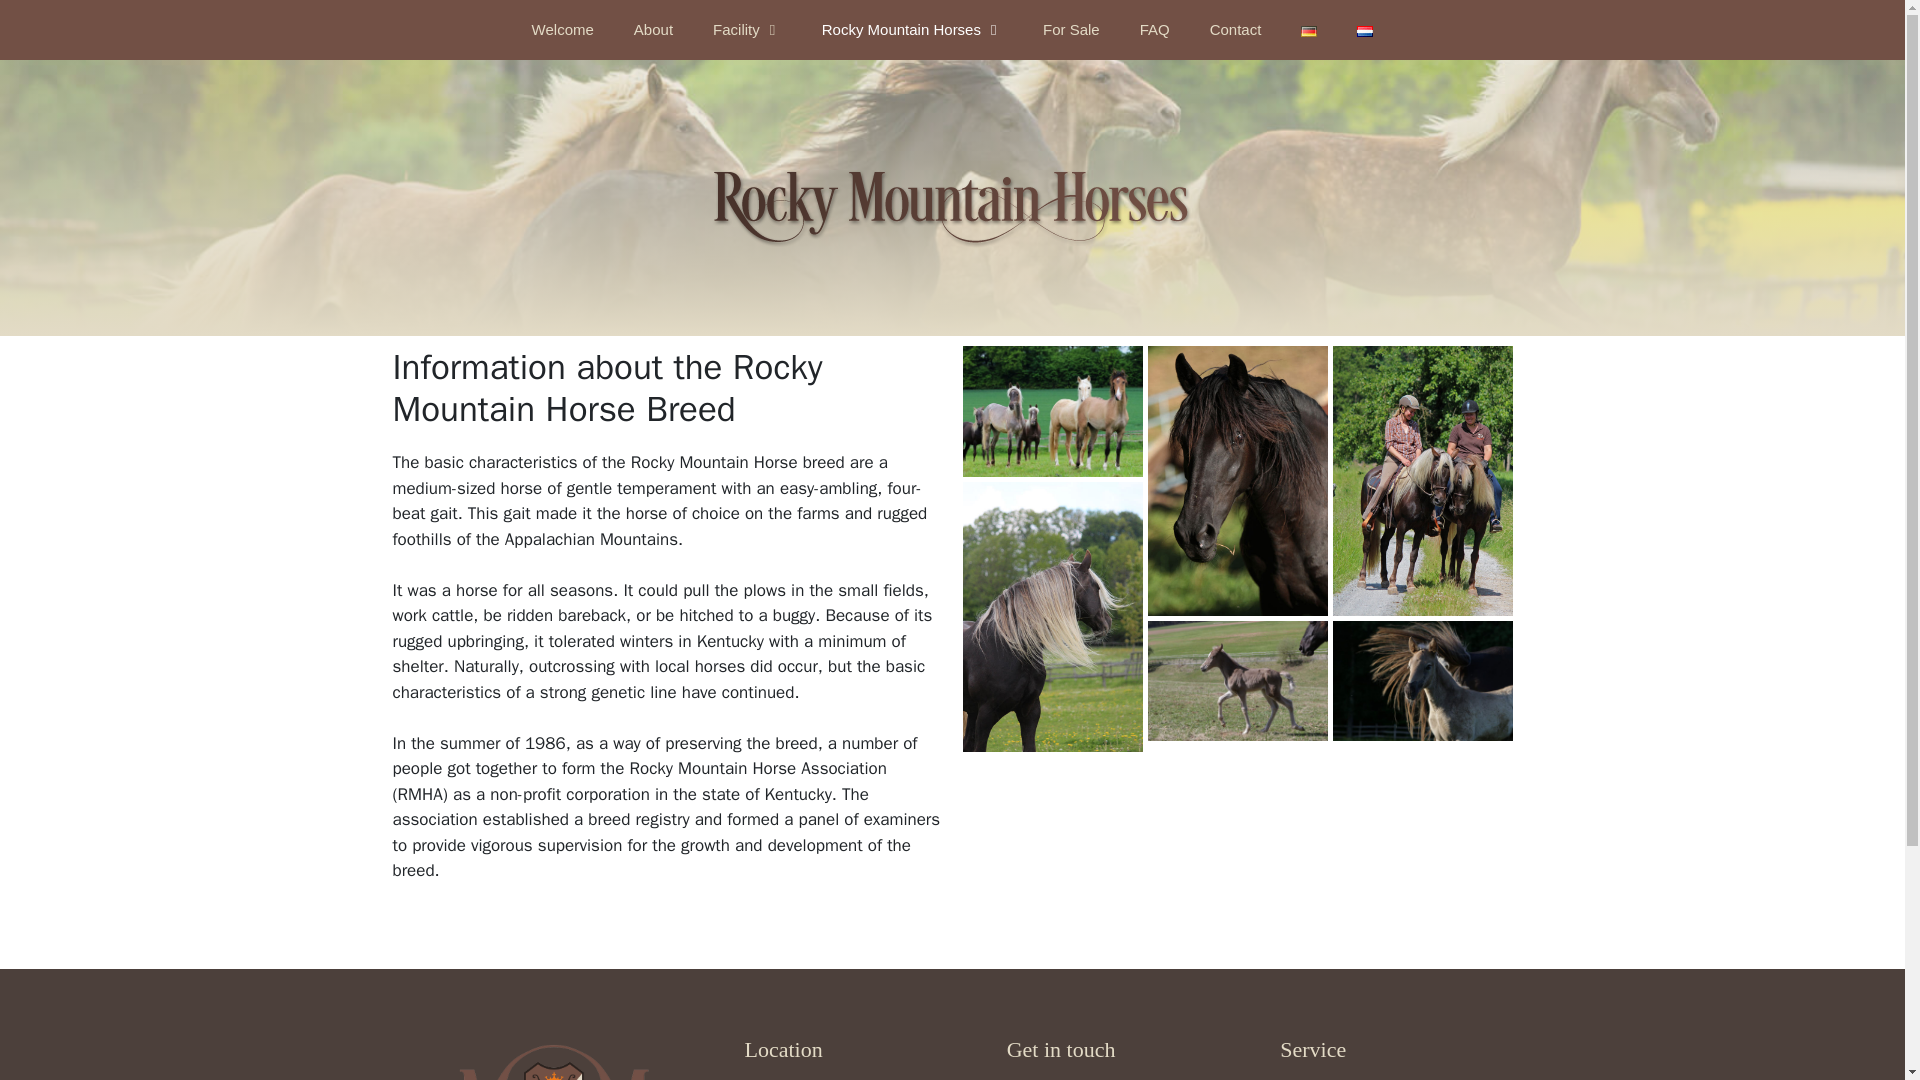 The image size is (1920, 1080). What do you see at coordinates (654, 30) in the screenshot?
I see `About` at bounding box center [654, 30].